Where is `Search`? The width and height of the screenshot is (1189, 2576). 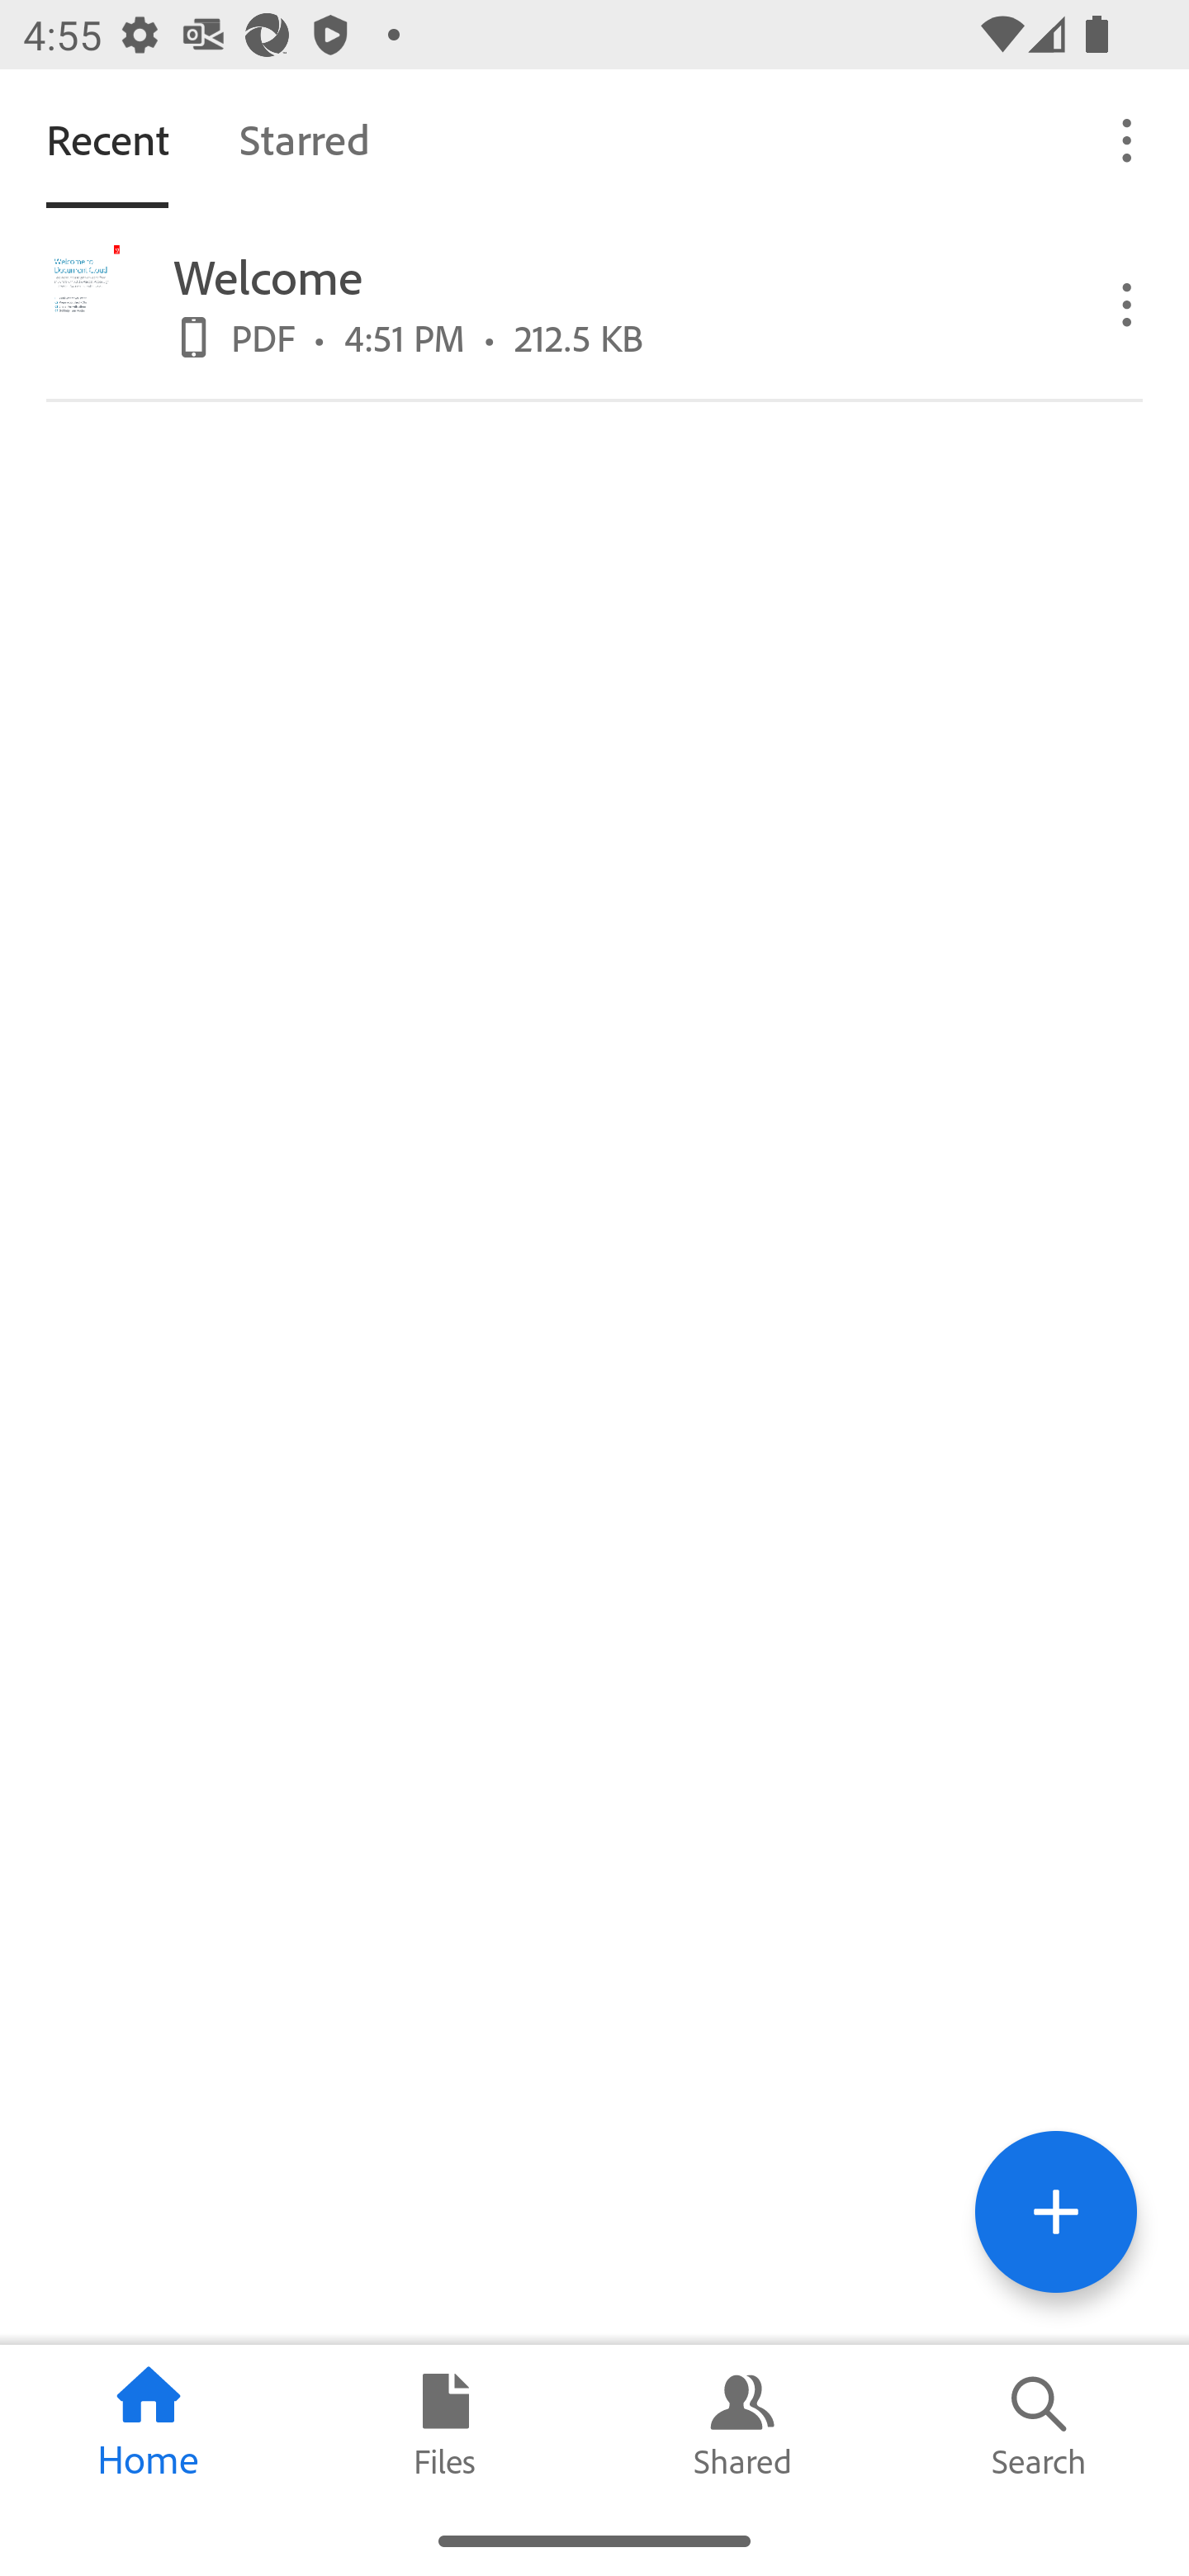 Search is located at coordinates (1040, 2425).